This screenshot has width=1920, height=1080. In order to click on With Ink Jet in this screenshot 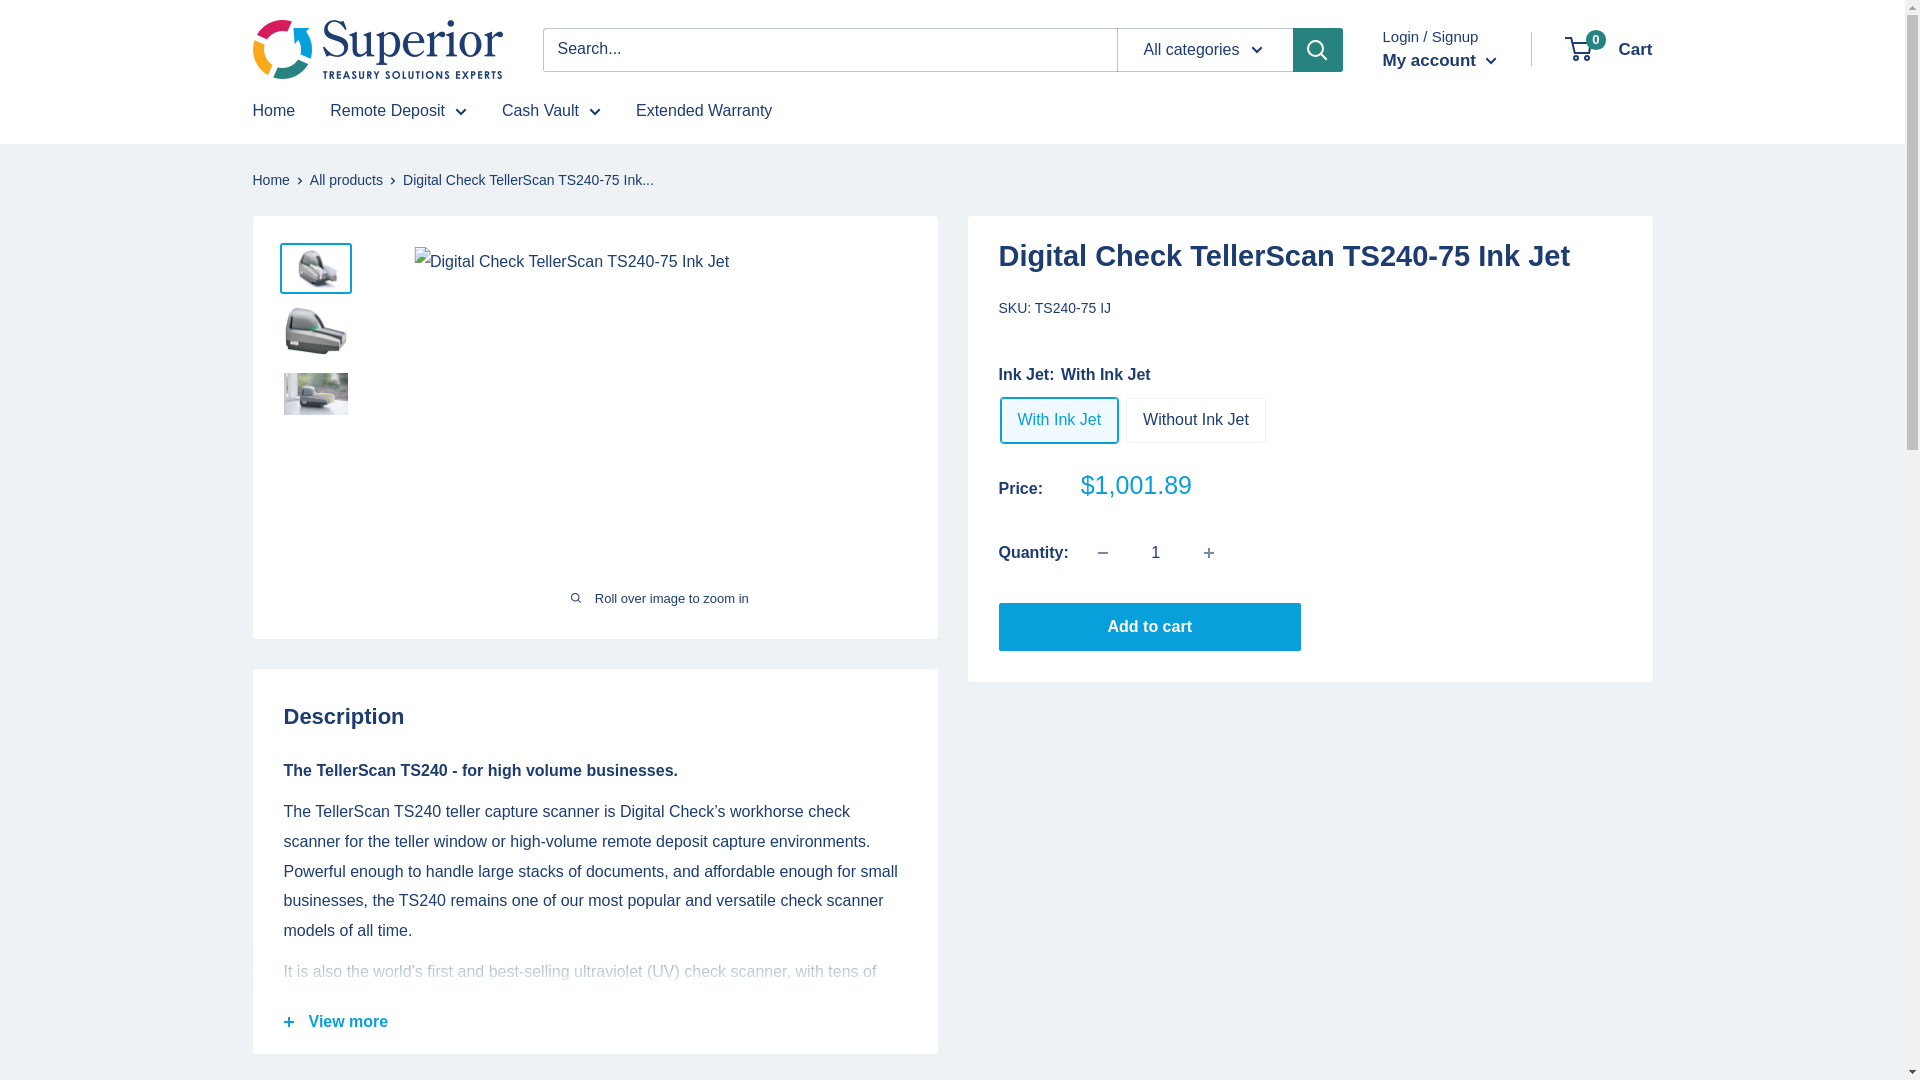, I will do `click(1058, 420)`.